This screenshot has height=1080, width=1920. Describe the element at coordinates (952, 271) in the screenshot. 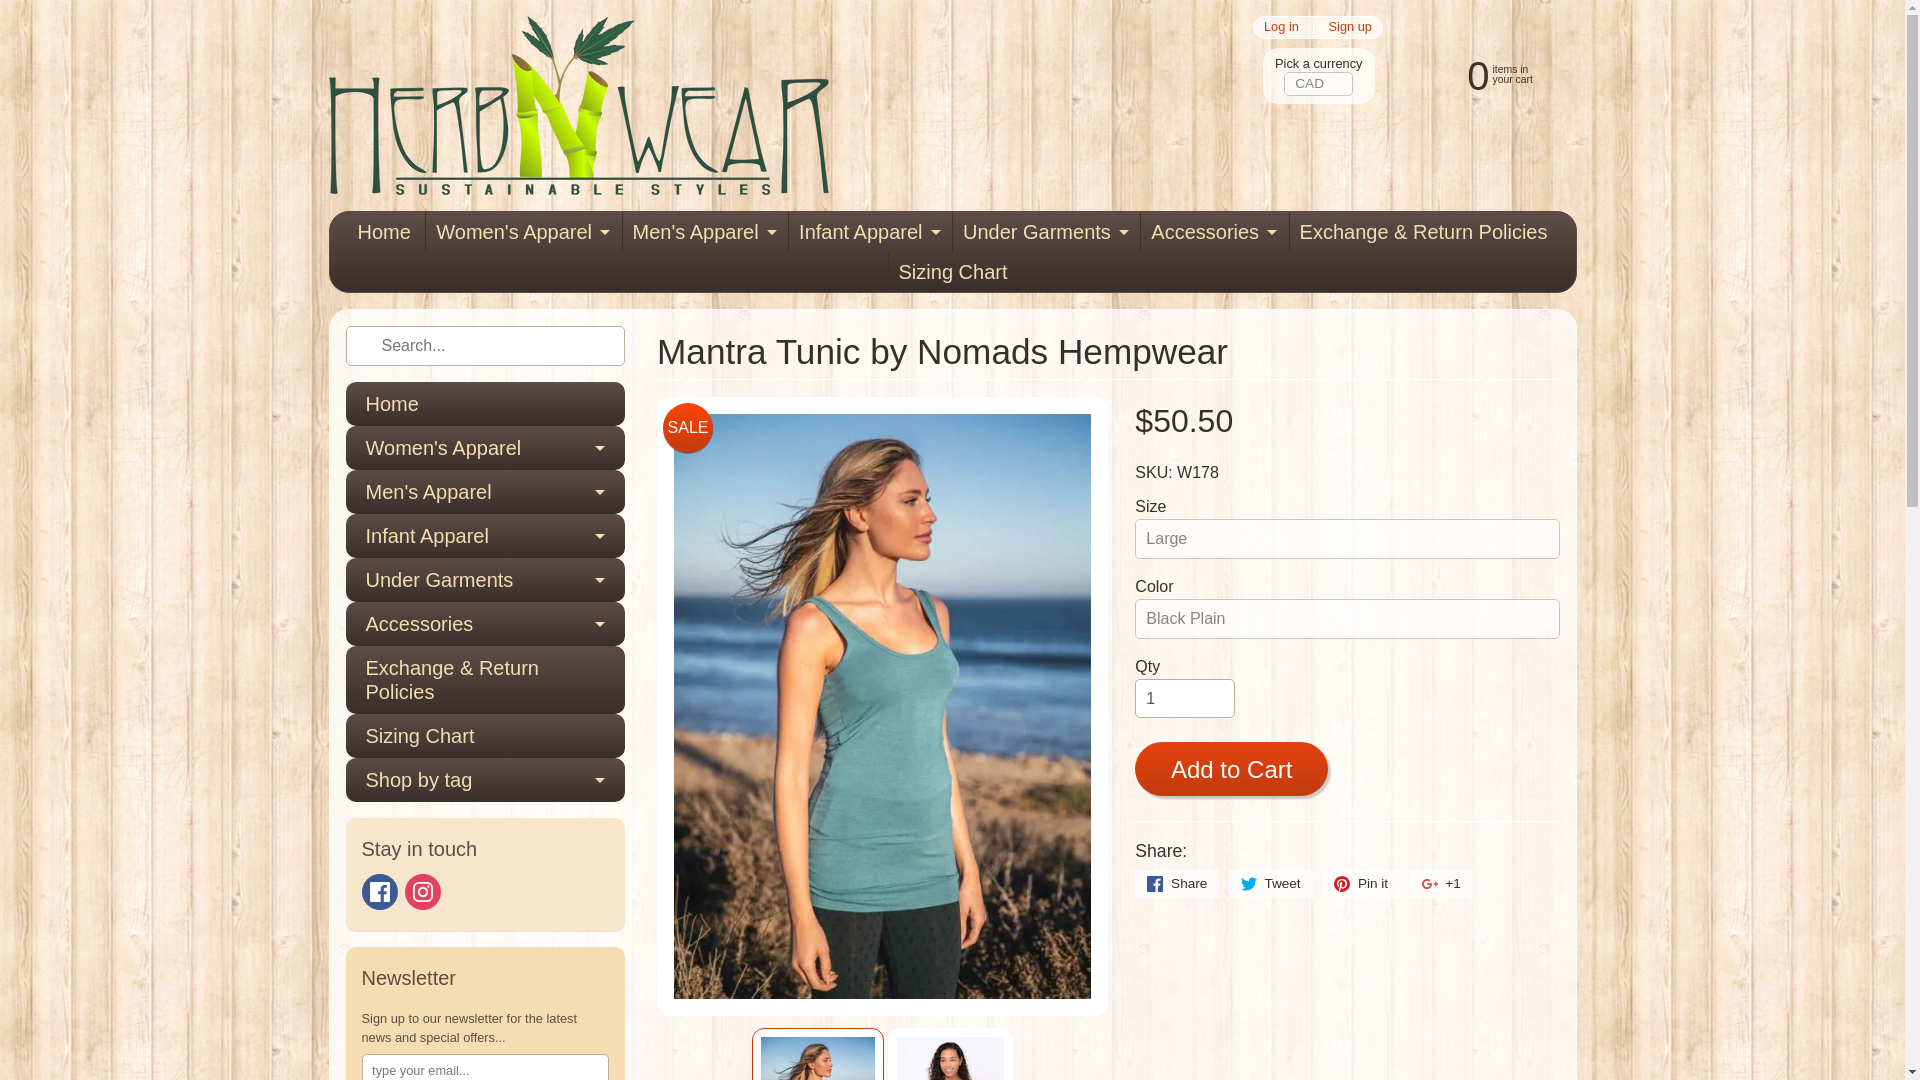

I see `Sizing Chart` at that location.